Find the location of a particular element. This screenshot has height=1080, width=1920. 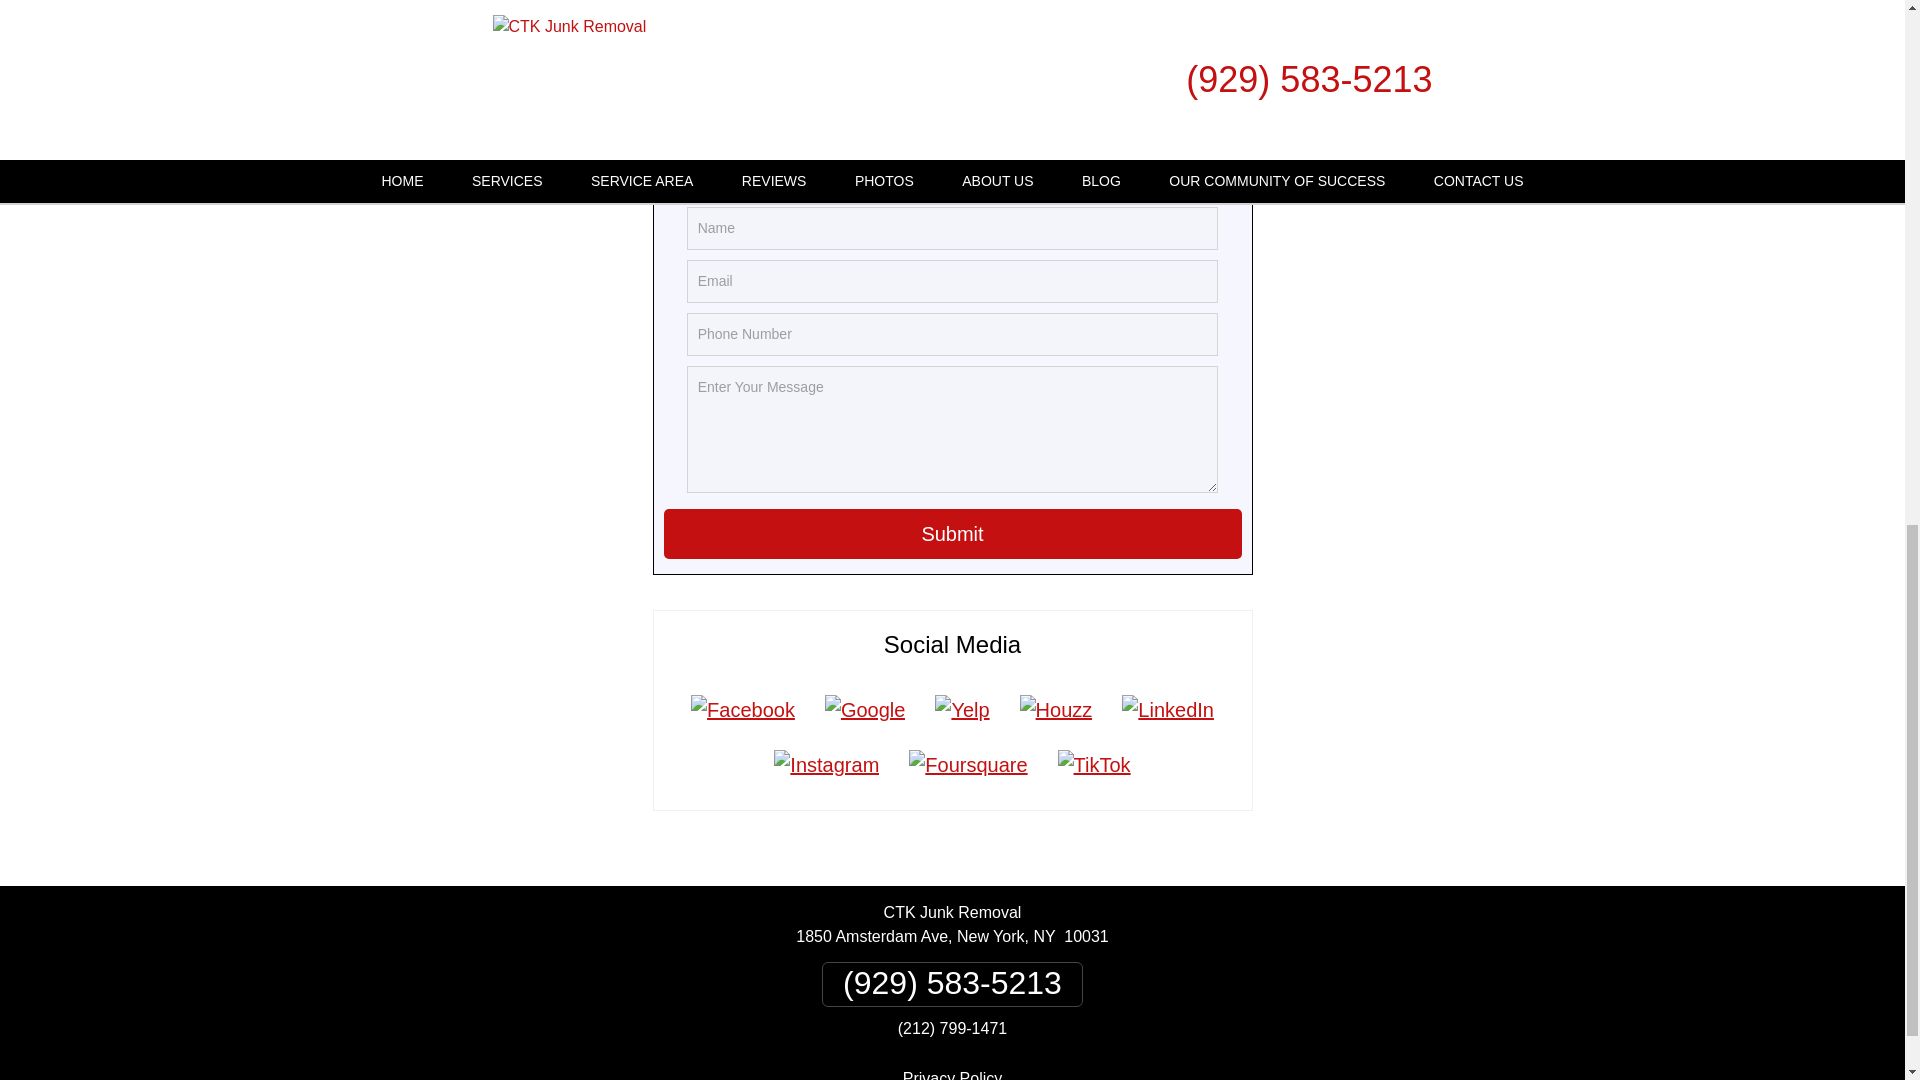

Facebook is located at coordinates (742, 710).